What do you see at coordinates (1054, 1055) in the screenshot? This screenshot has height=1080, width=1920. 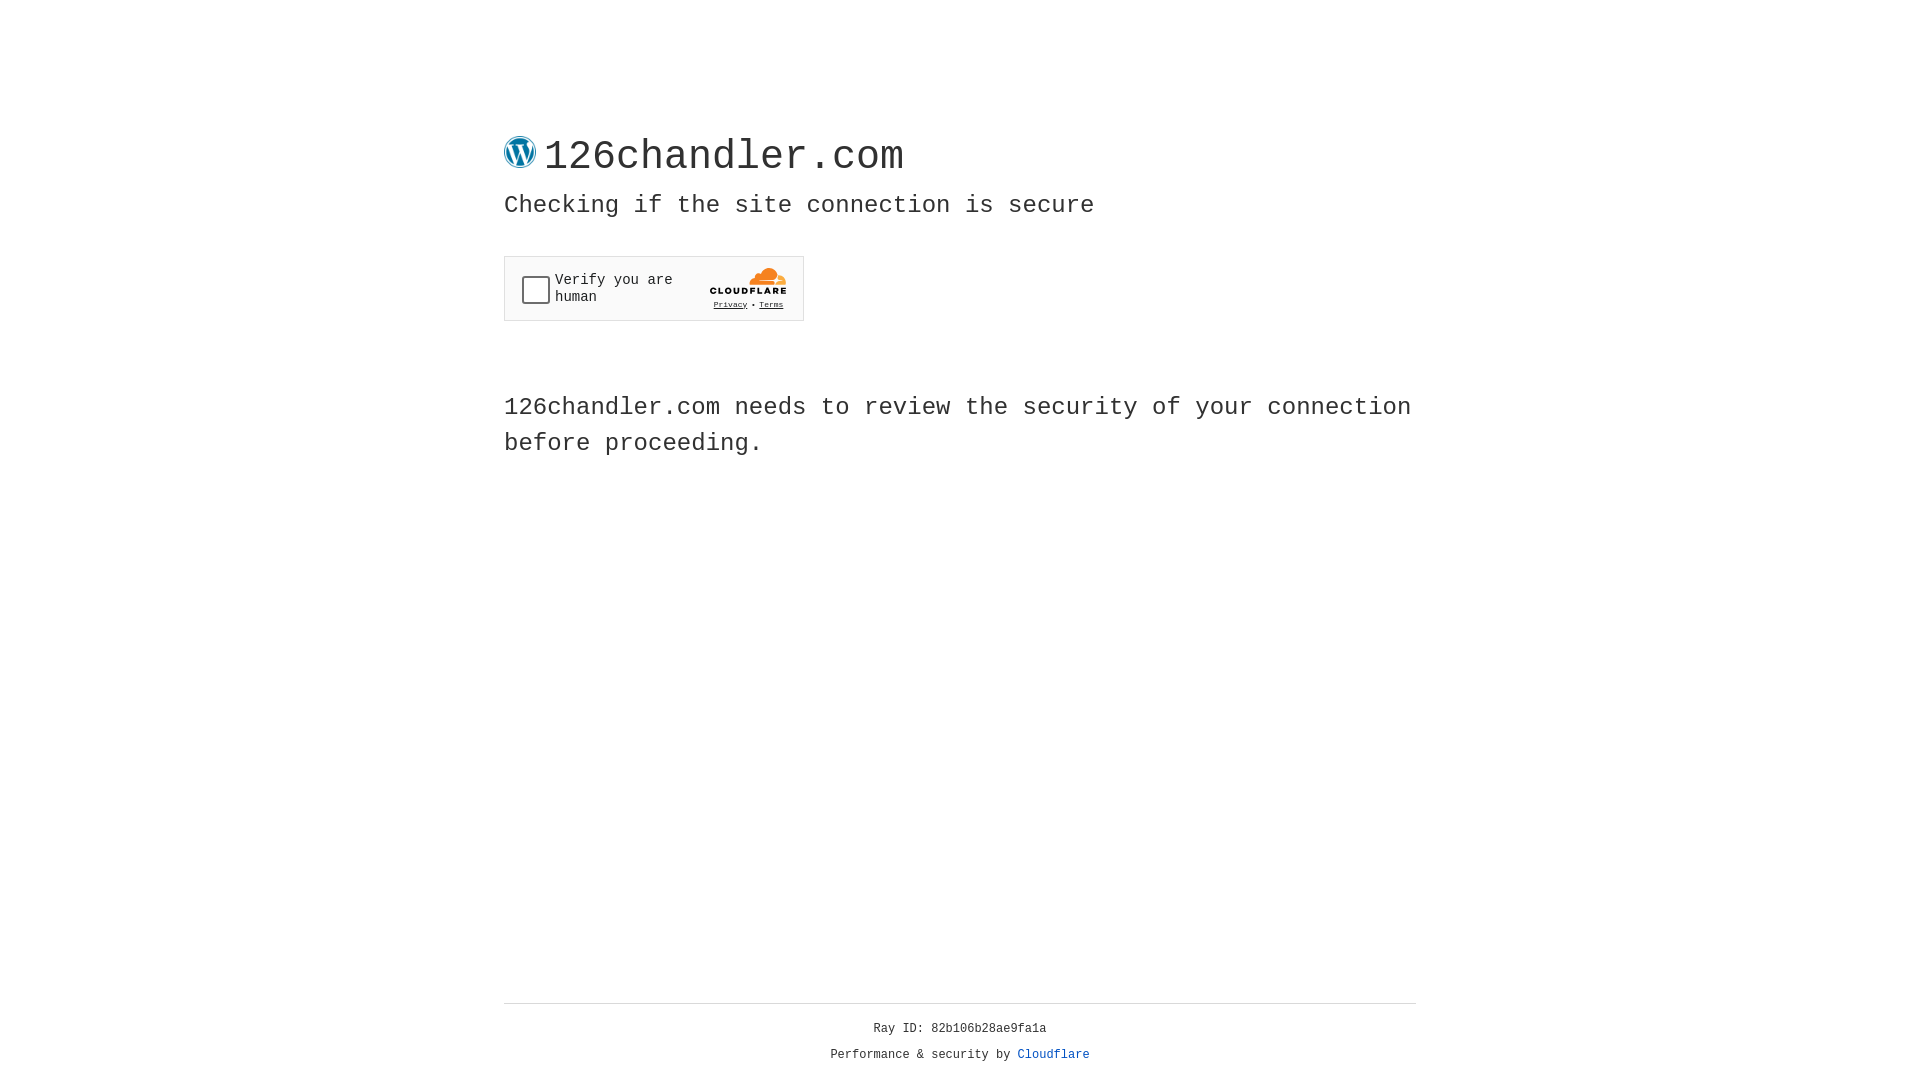 I see `Cloudflare` at bounding box center [1054, 1055].